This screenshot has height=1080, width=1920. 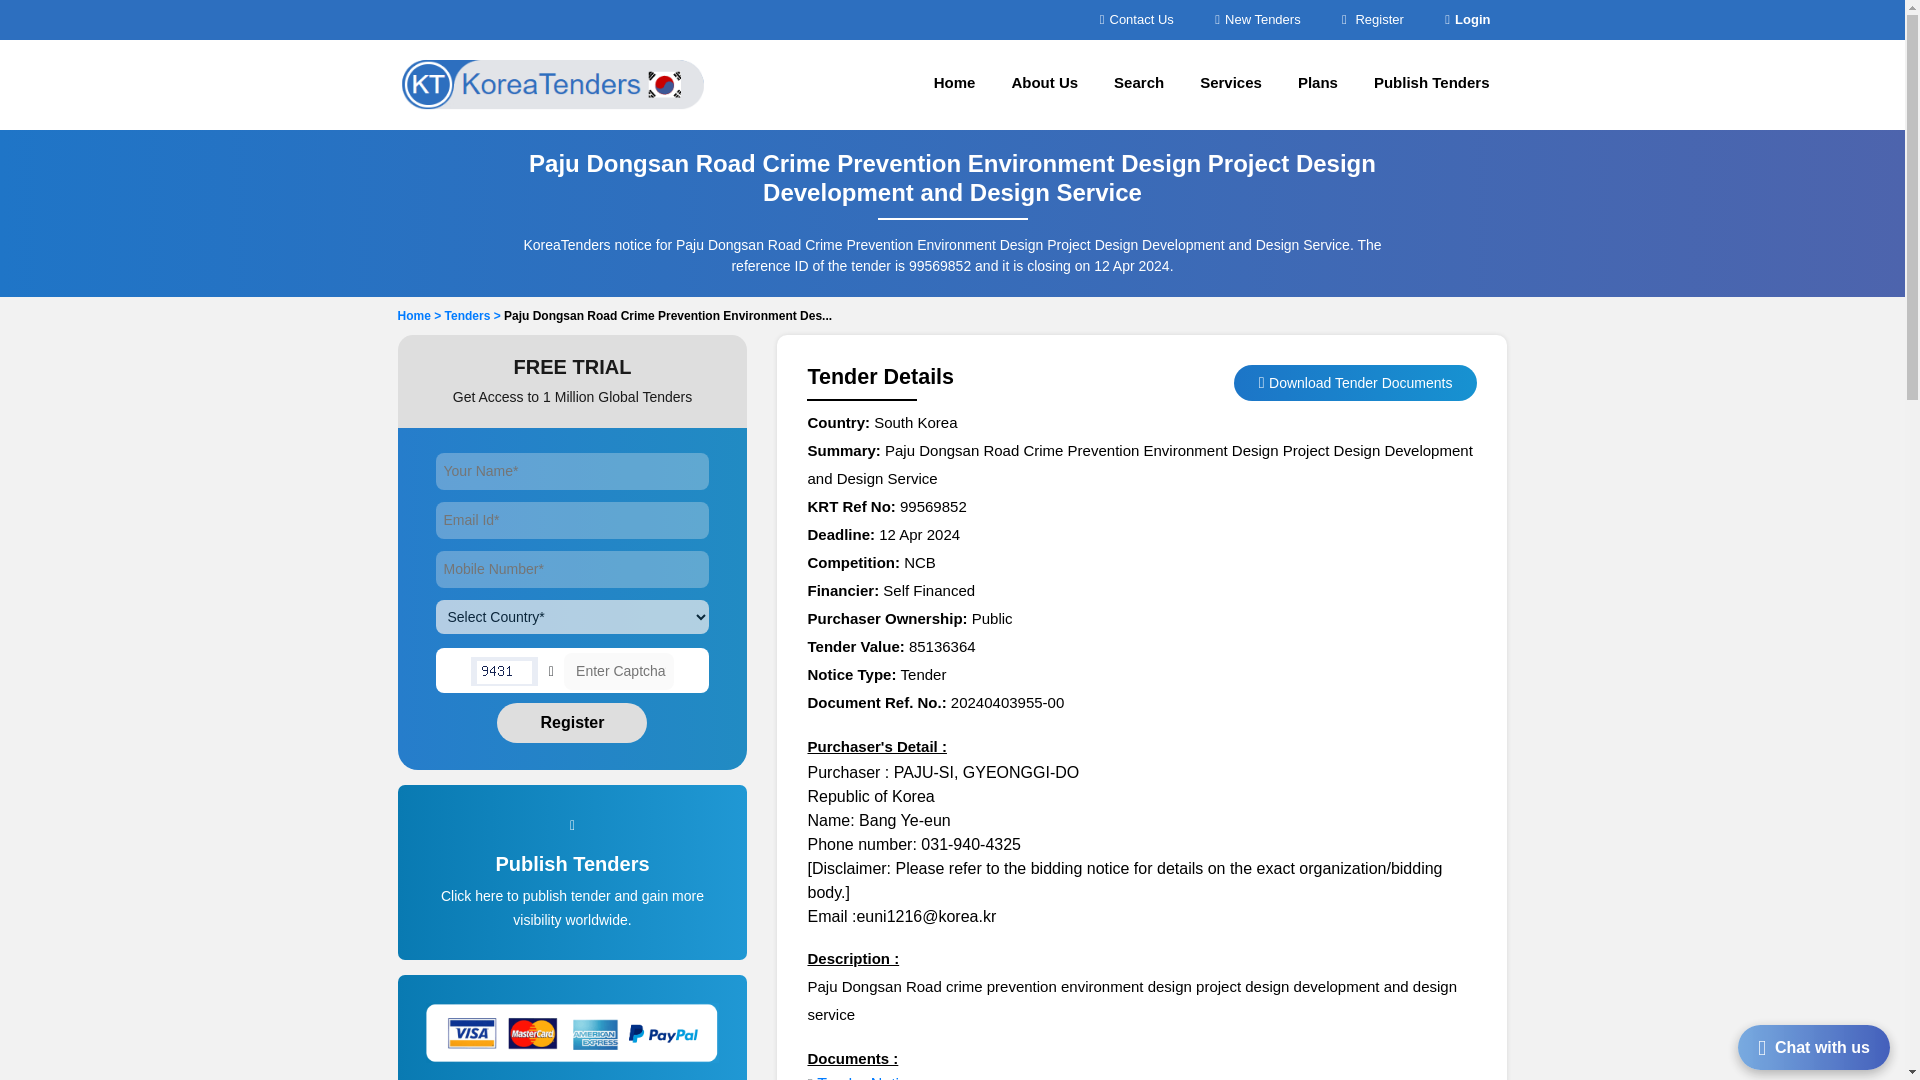 I want to click on Publish Tenders, so click(x=1431, y=85).